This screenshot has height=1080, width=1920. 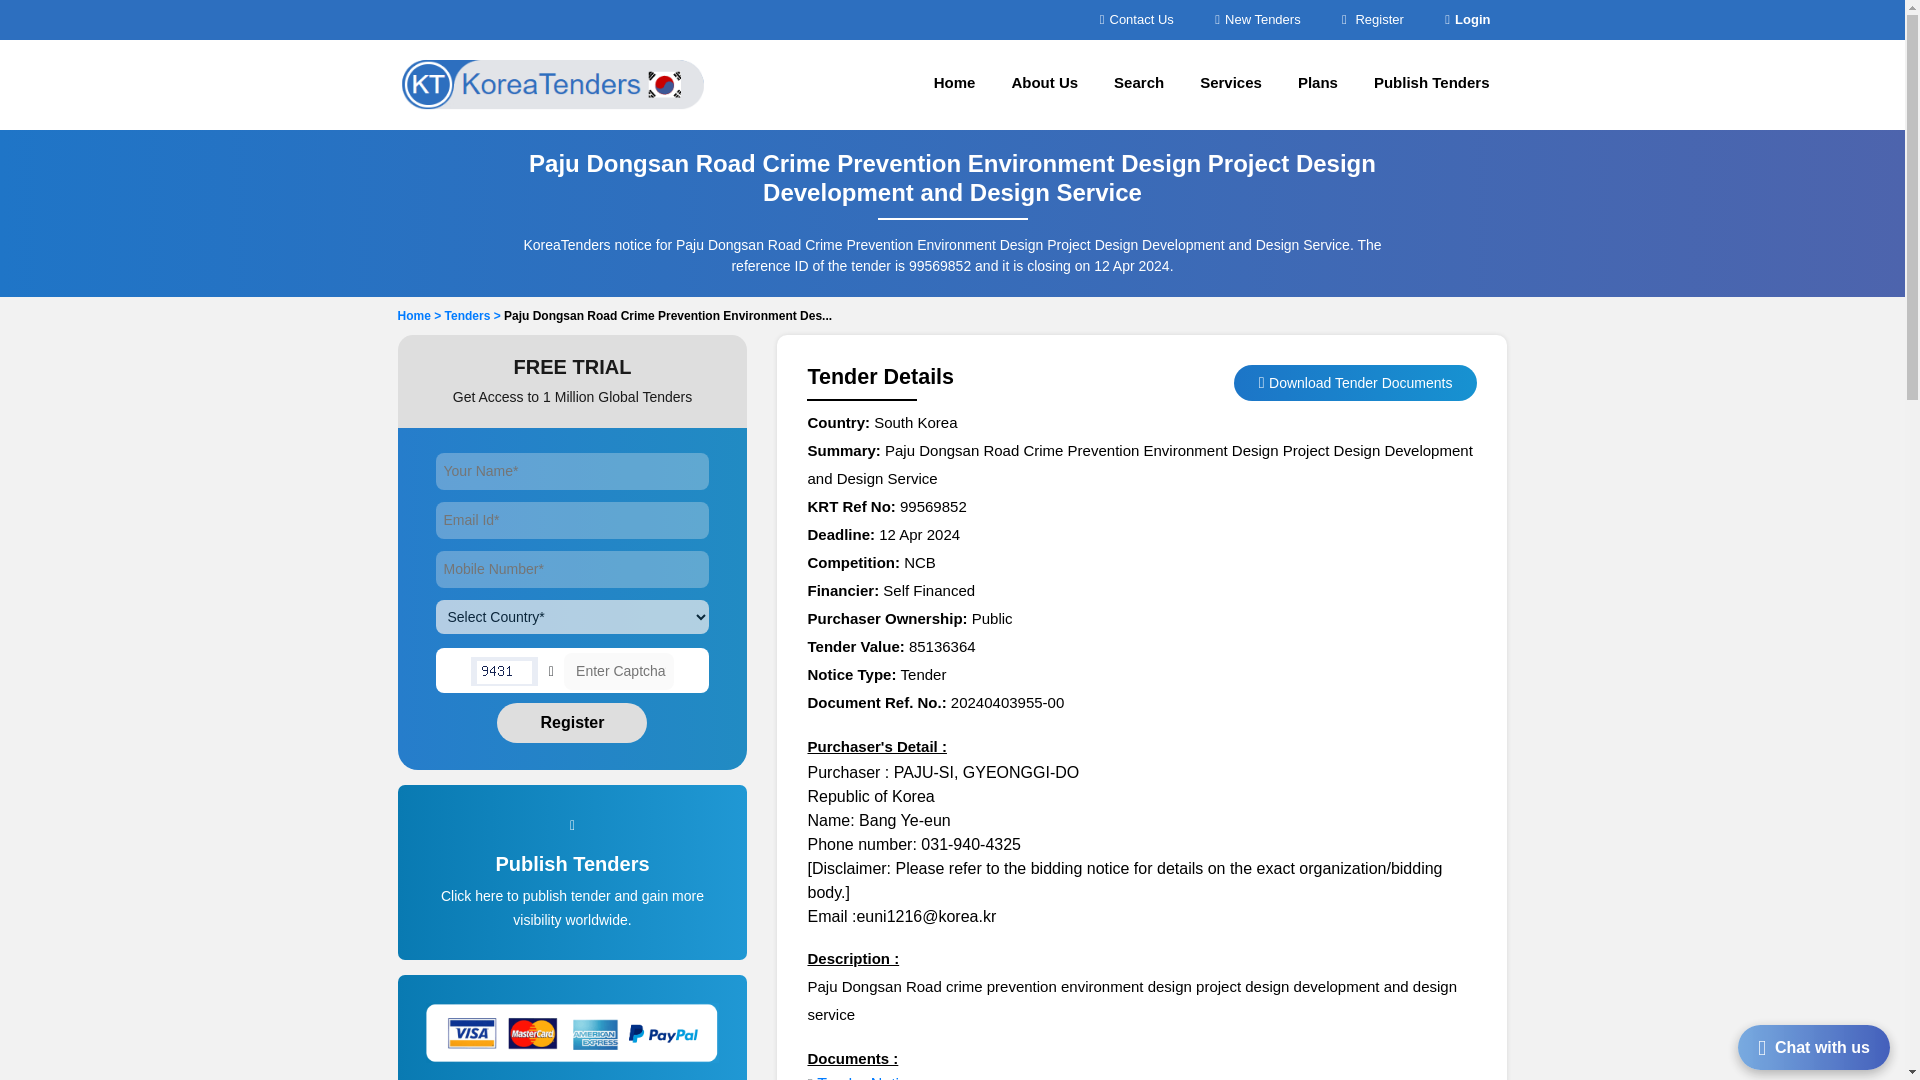 I want to click on Publish Tenders, so click(x=1431, y=85).